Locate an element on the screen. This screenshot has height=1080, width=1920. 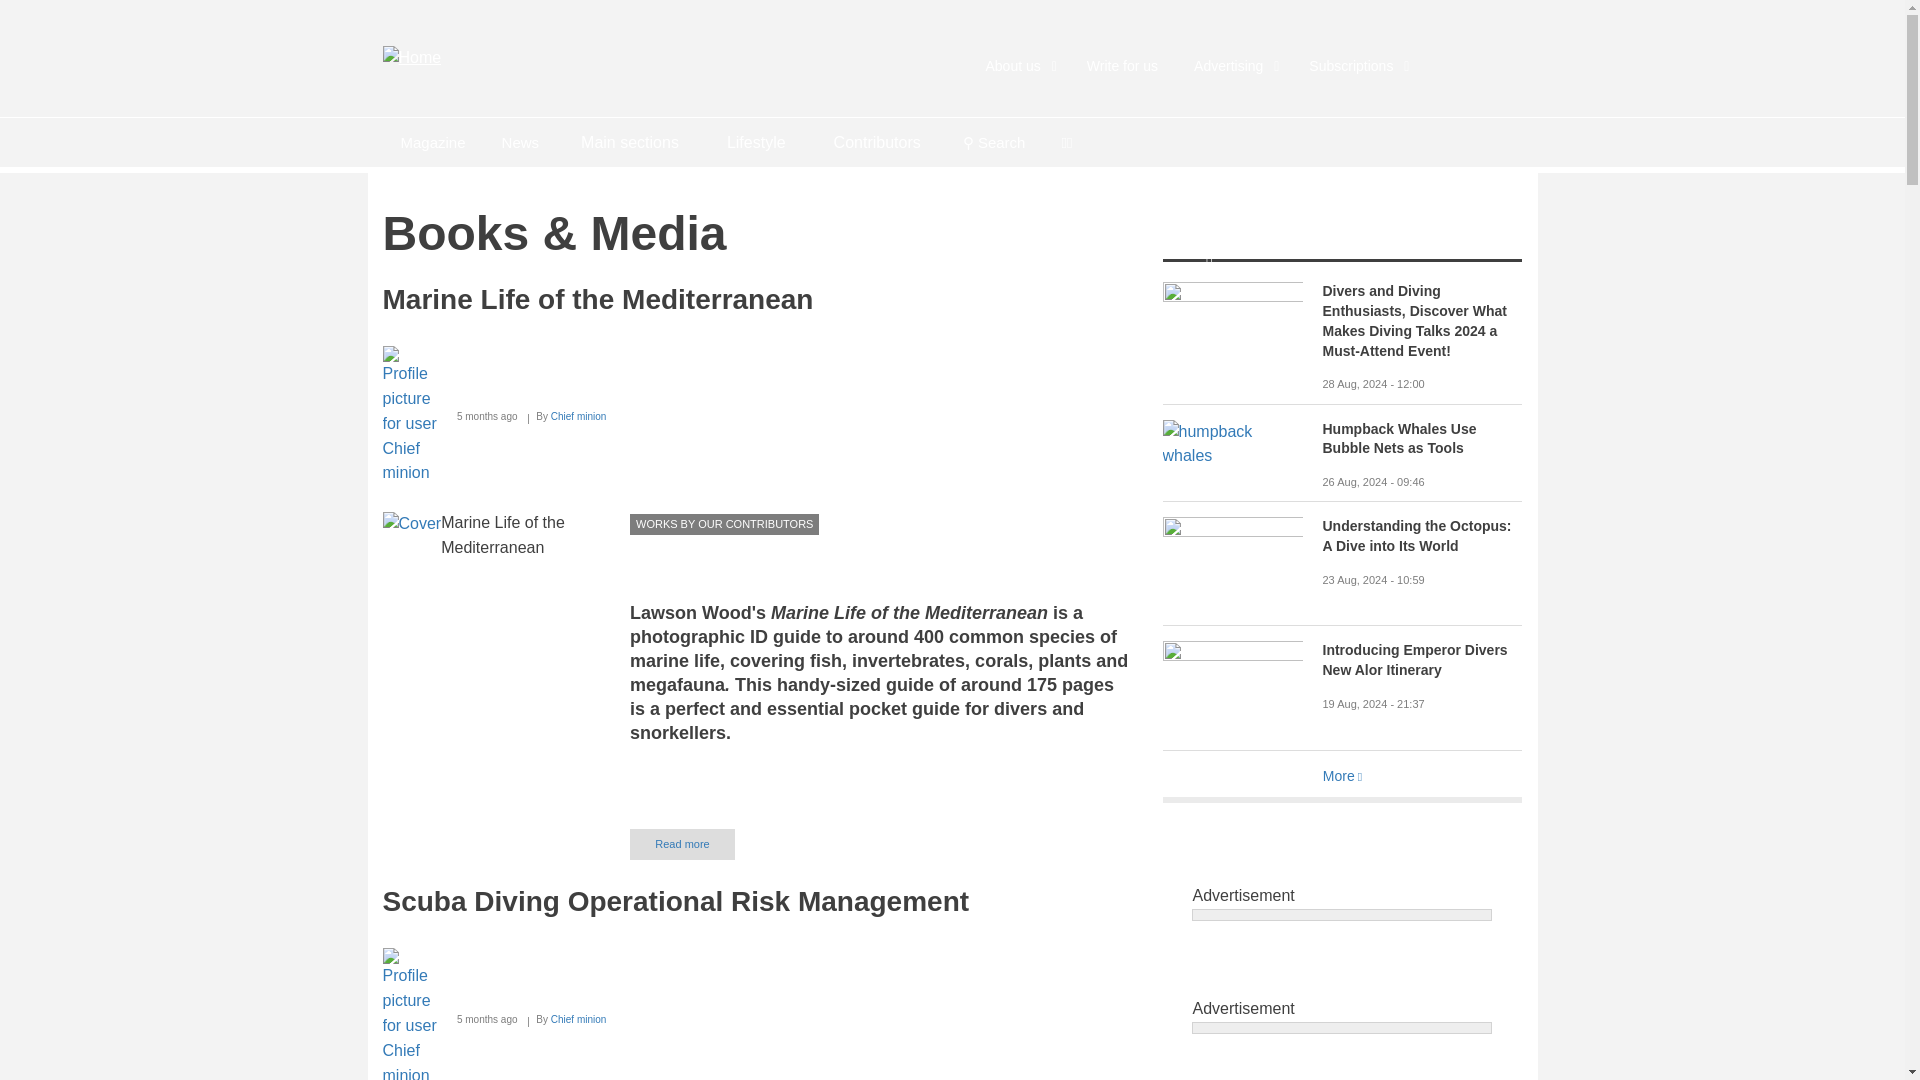
Home is located at coordinates (412, 56).